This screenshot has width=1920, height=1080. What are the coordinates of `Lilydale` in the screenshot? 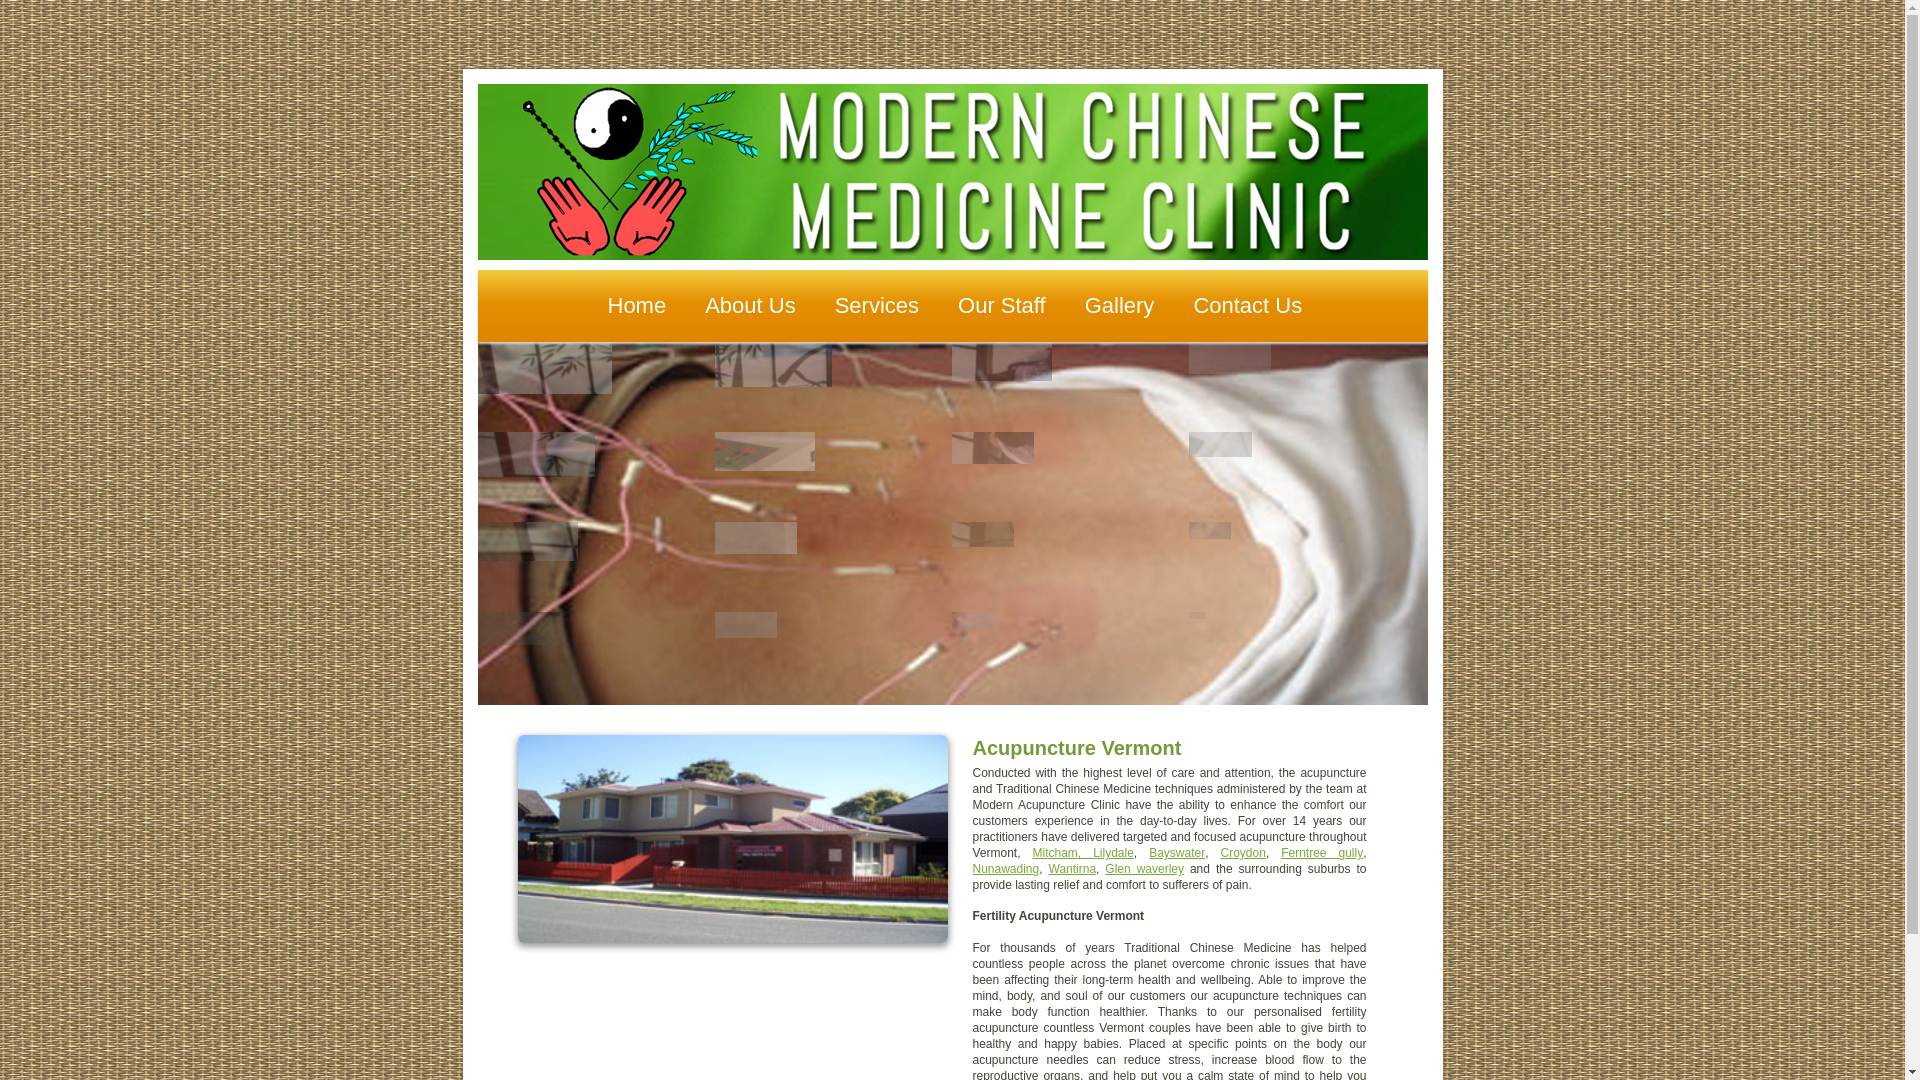 It's located at (1114, 853).